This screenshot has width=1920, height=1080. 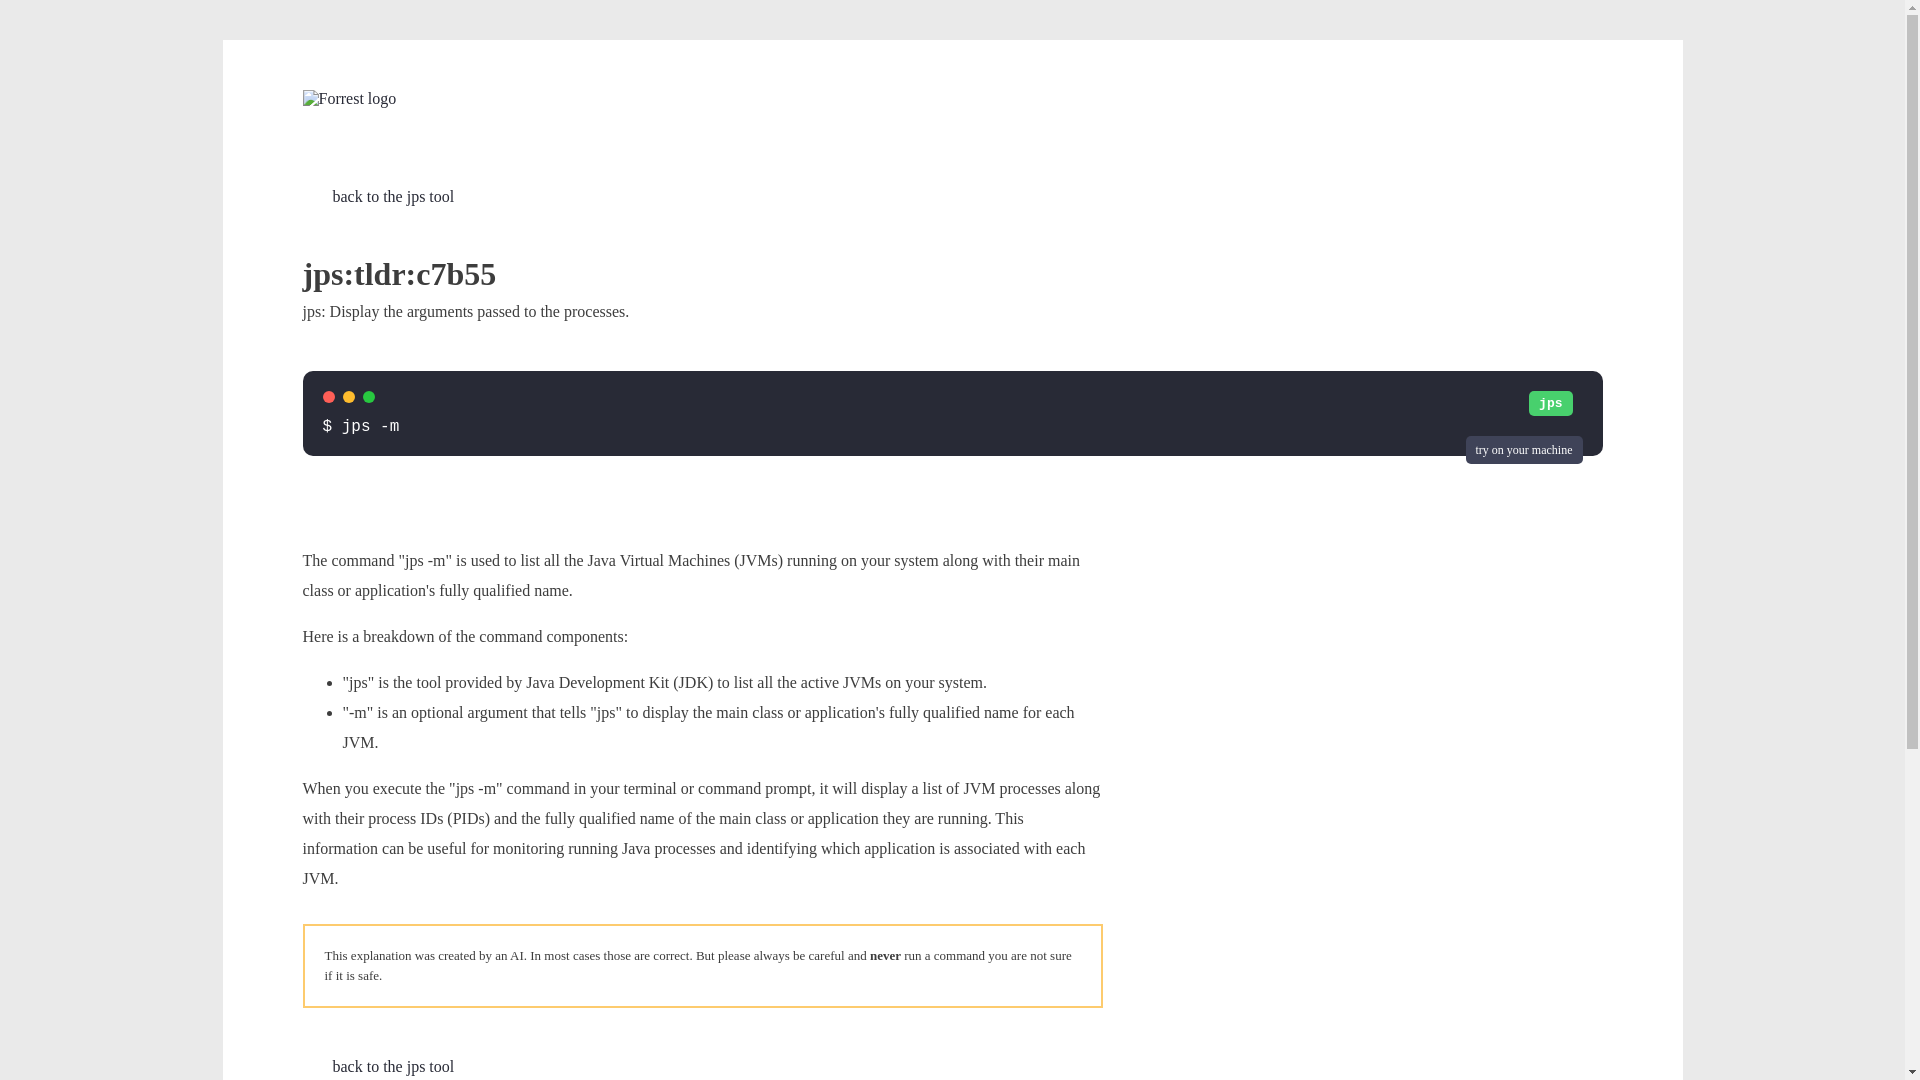 What do you see at coordinates (1550, 404) in the screenshot?
I see `jps` at bounding box center [1550, 404].